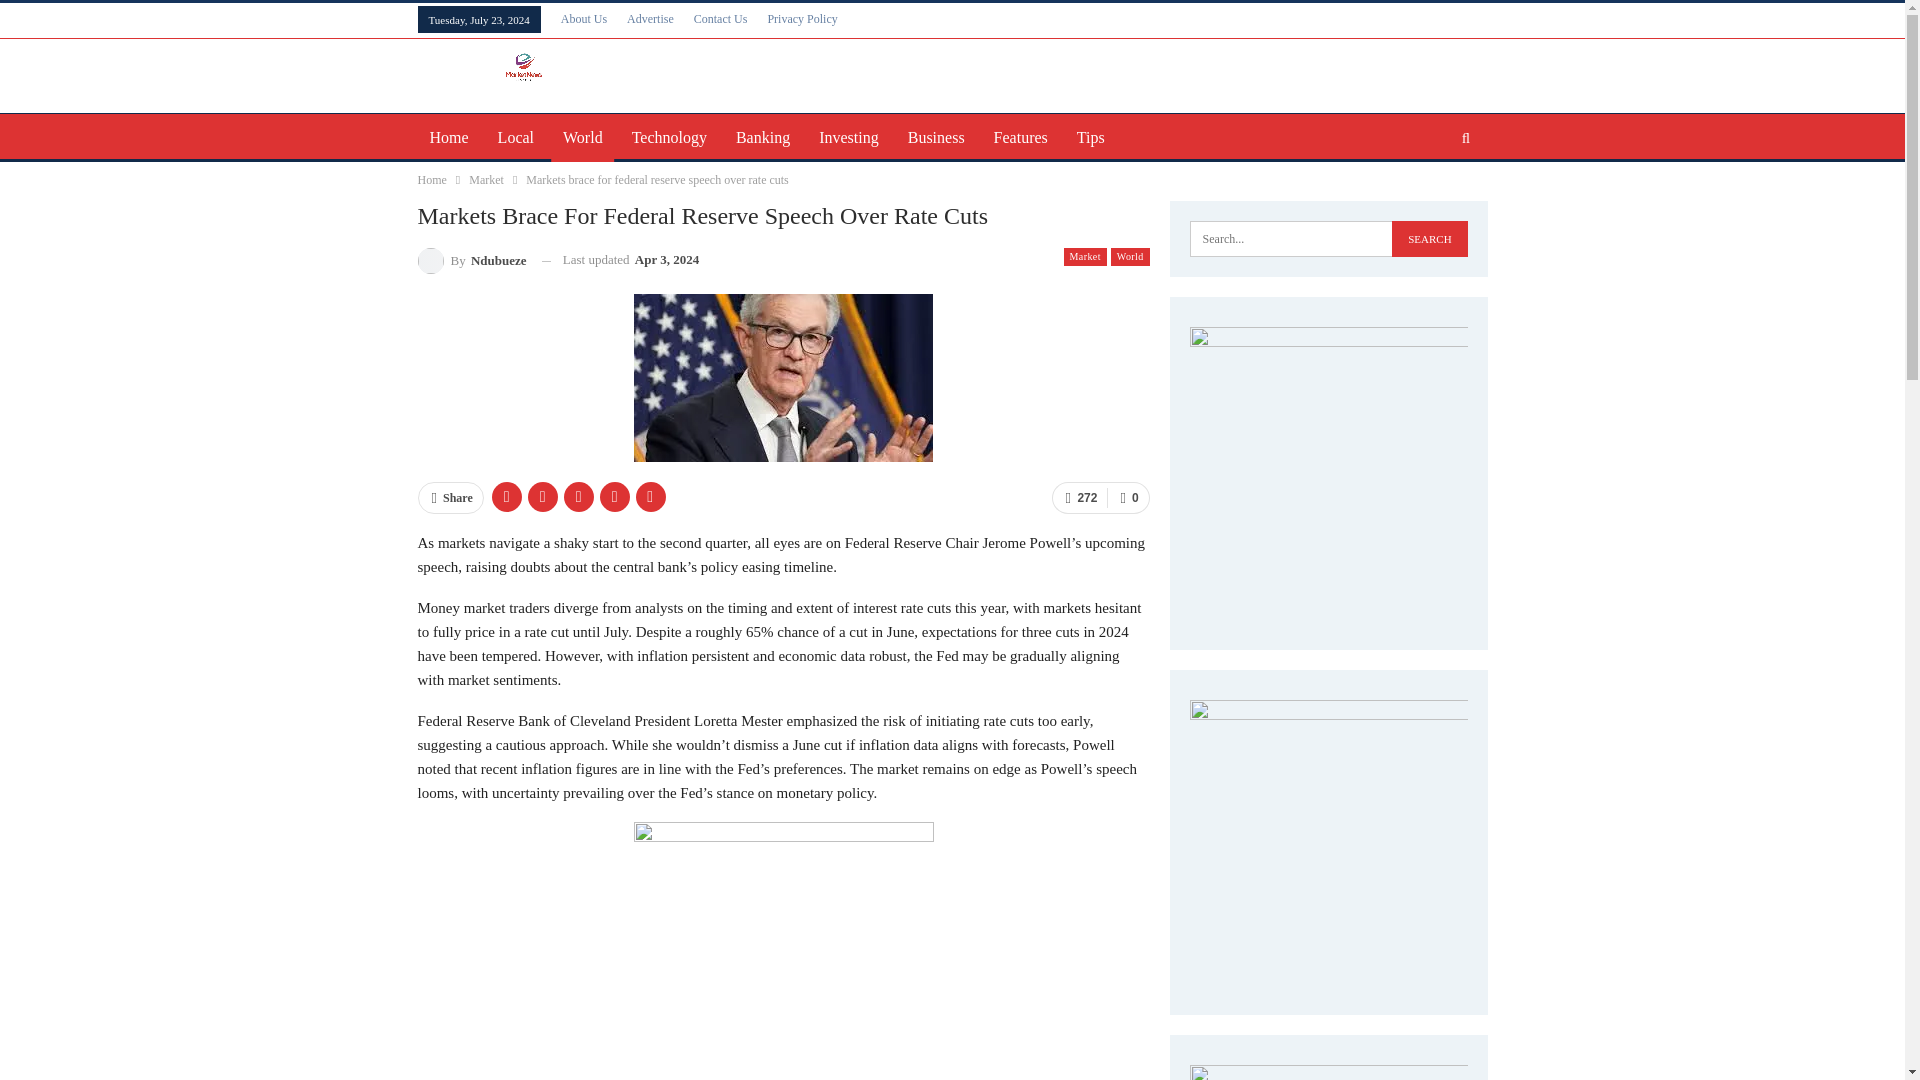 The image size is (1920, 1080). What do you see at coordinates (515, 138) in the screenshot?
I see `Local` at bounding box center [515, 138].